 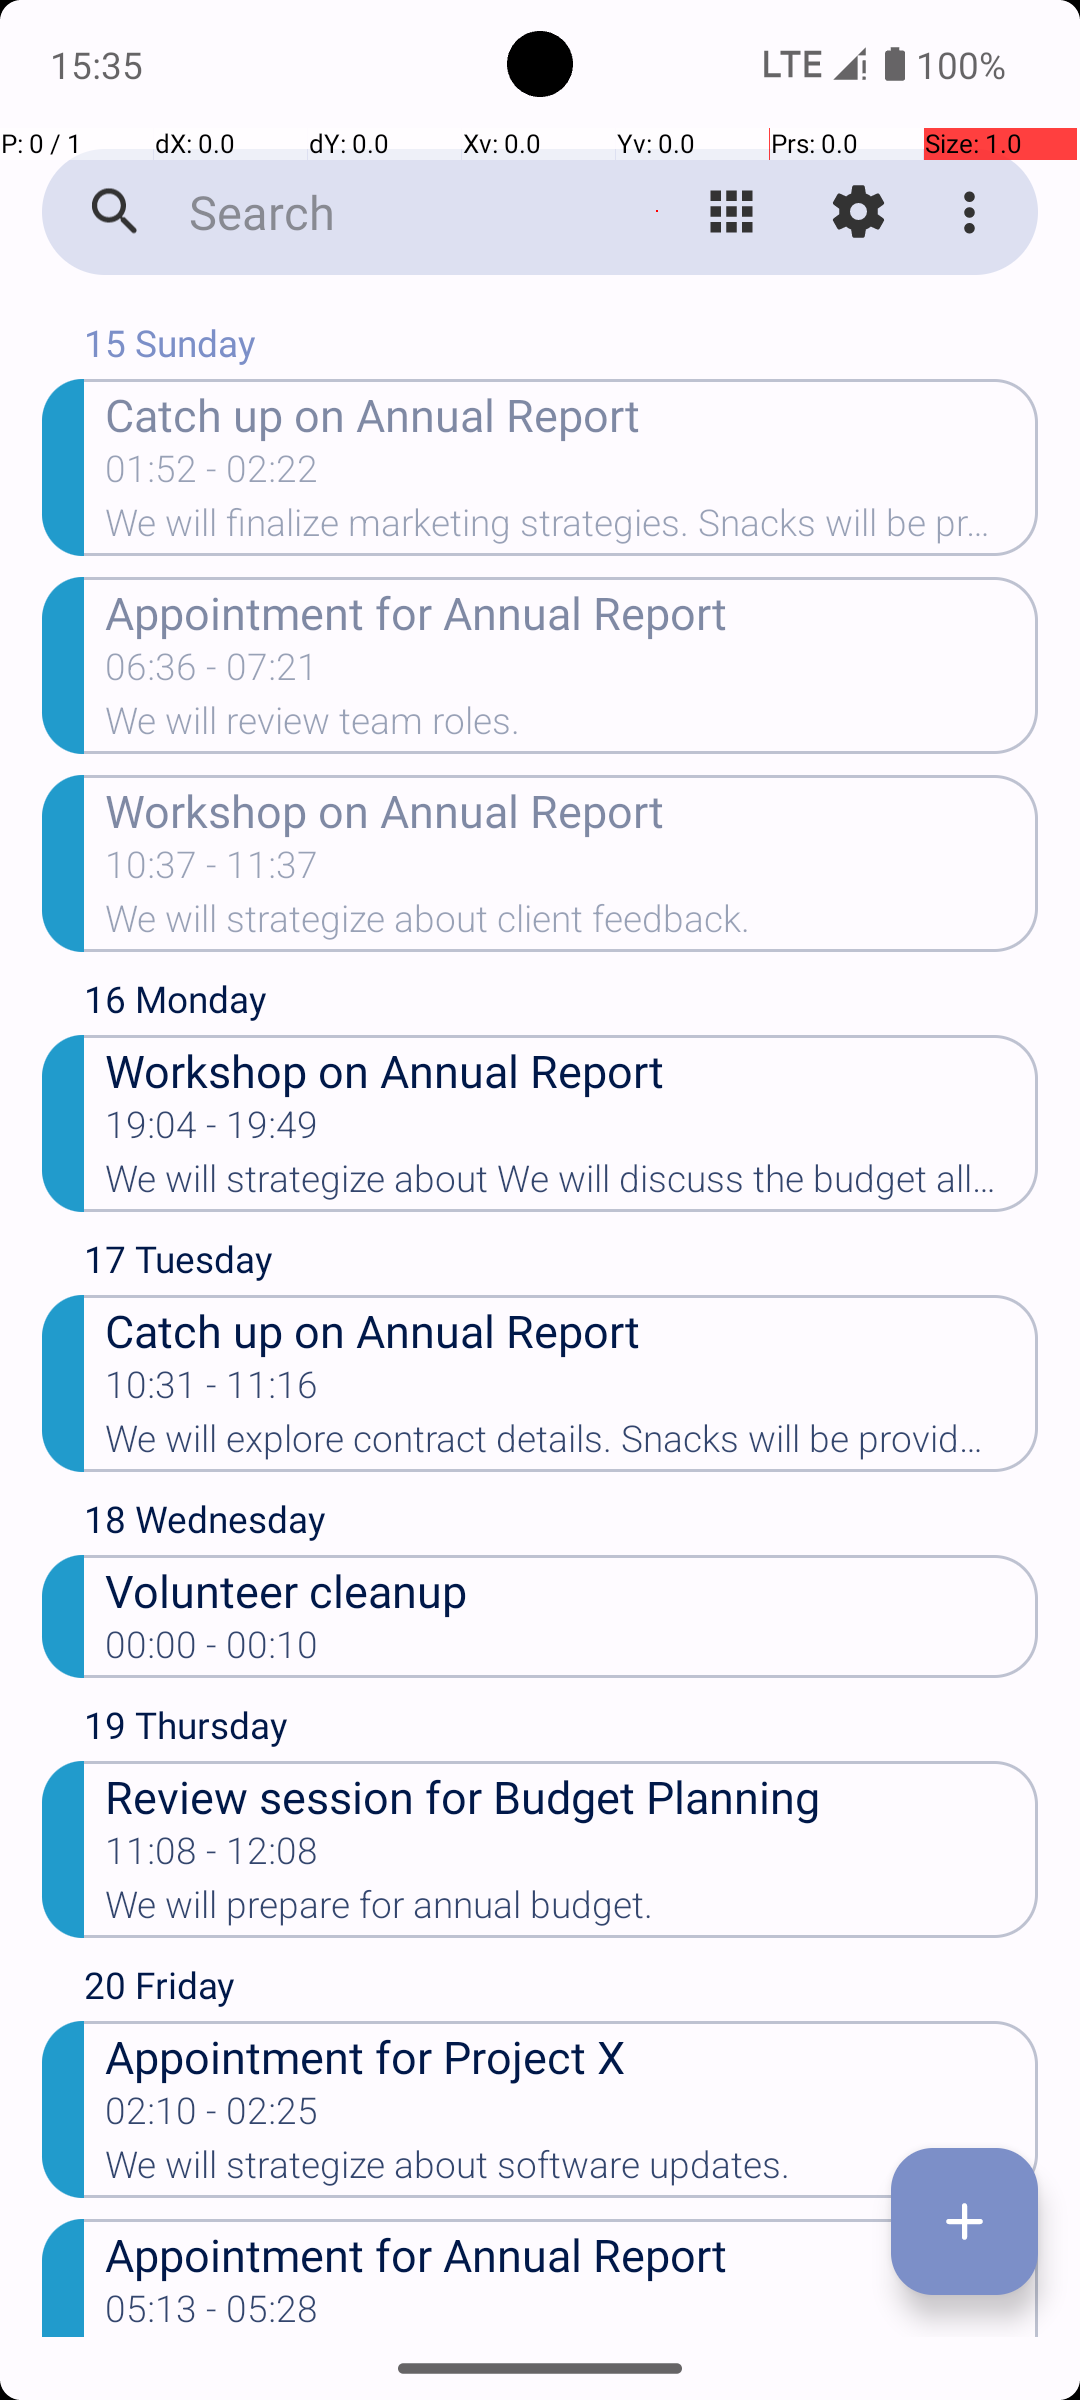 What do you see at coordinates (212, 1651) in the screenshot?
I see `00:00 - 00:10` at bounding box center [212, 1651].